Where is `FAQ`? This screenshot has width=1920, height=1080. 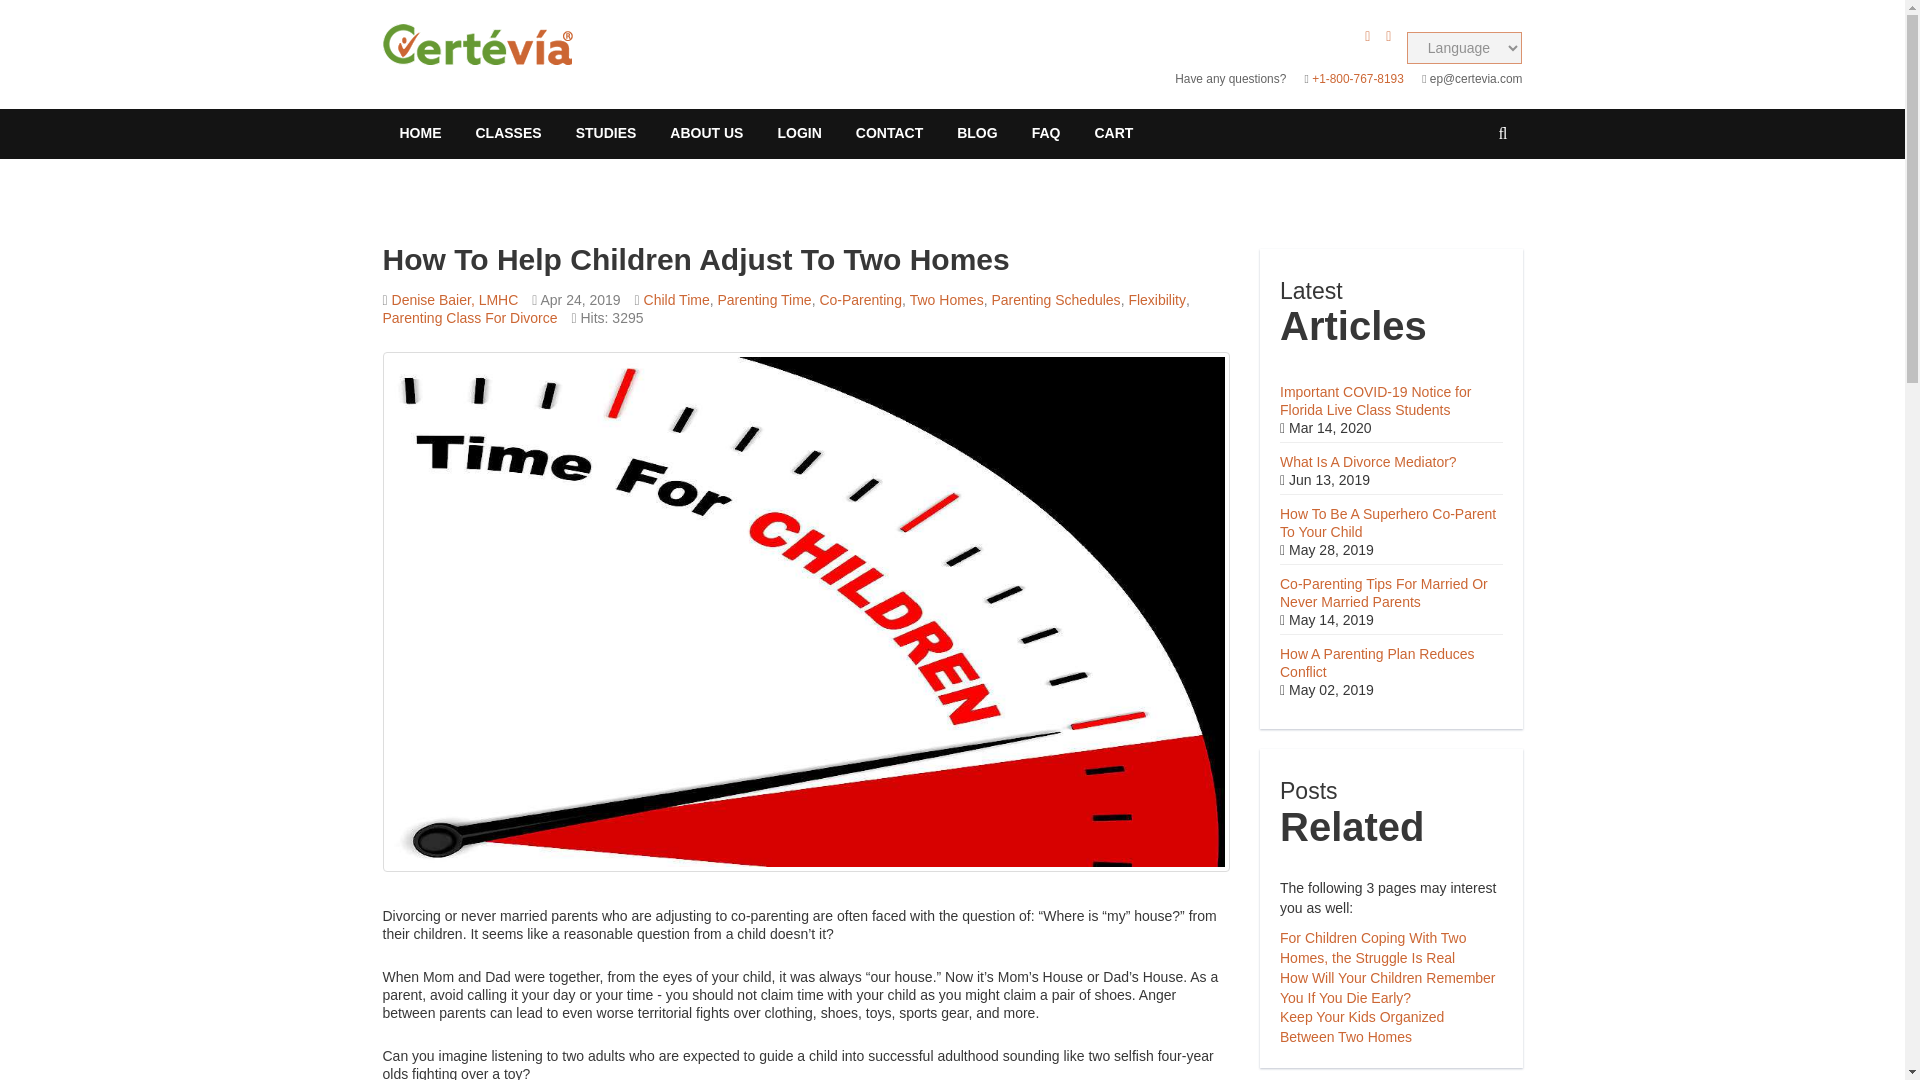 FAQ is located at coordinates (1046, 134).